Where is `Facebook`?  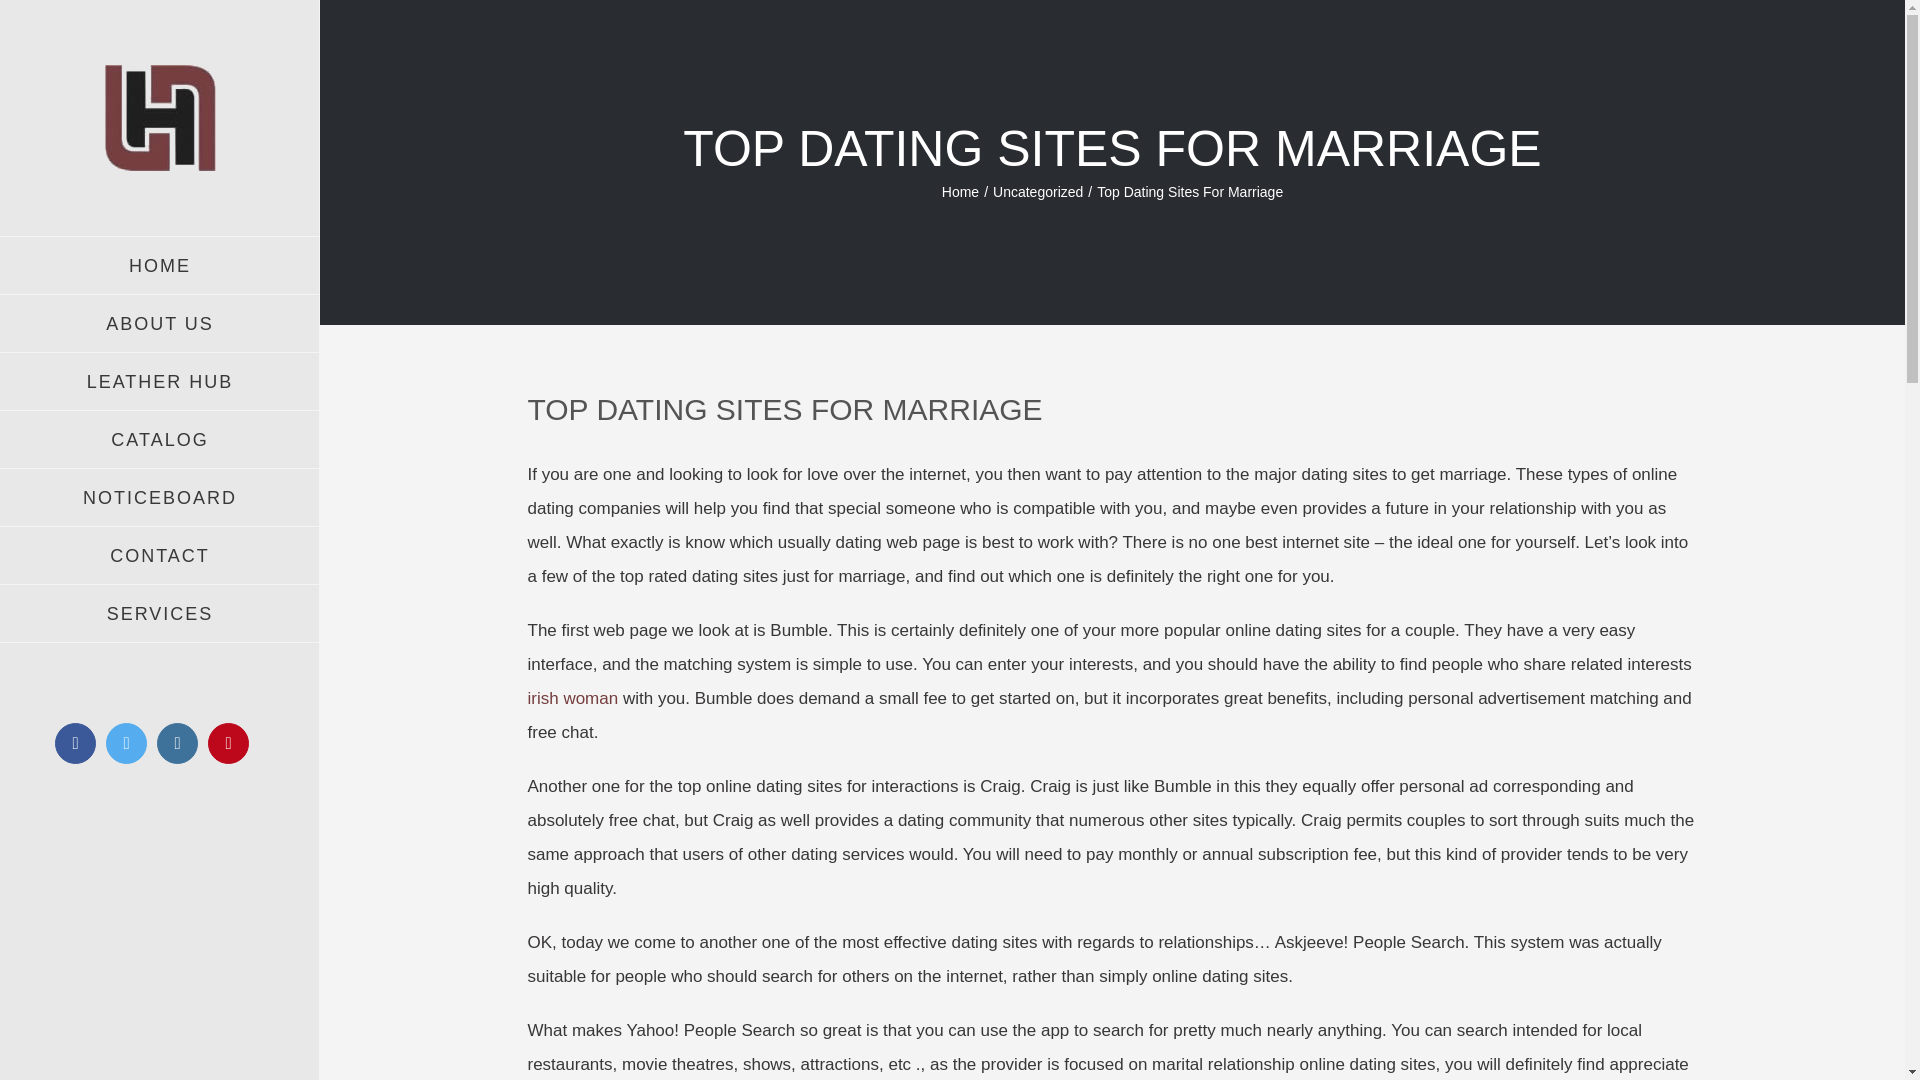
Facebook is located at coordinates (76, 742).